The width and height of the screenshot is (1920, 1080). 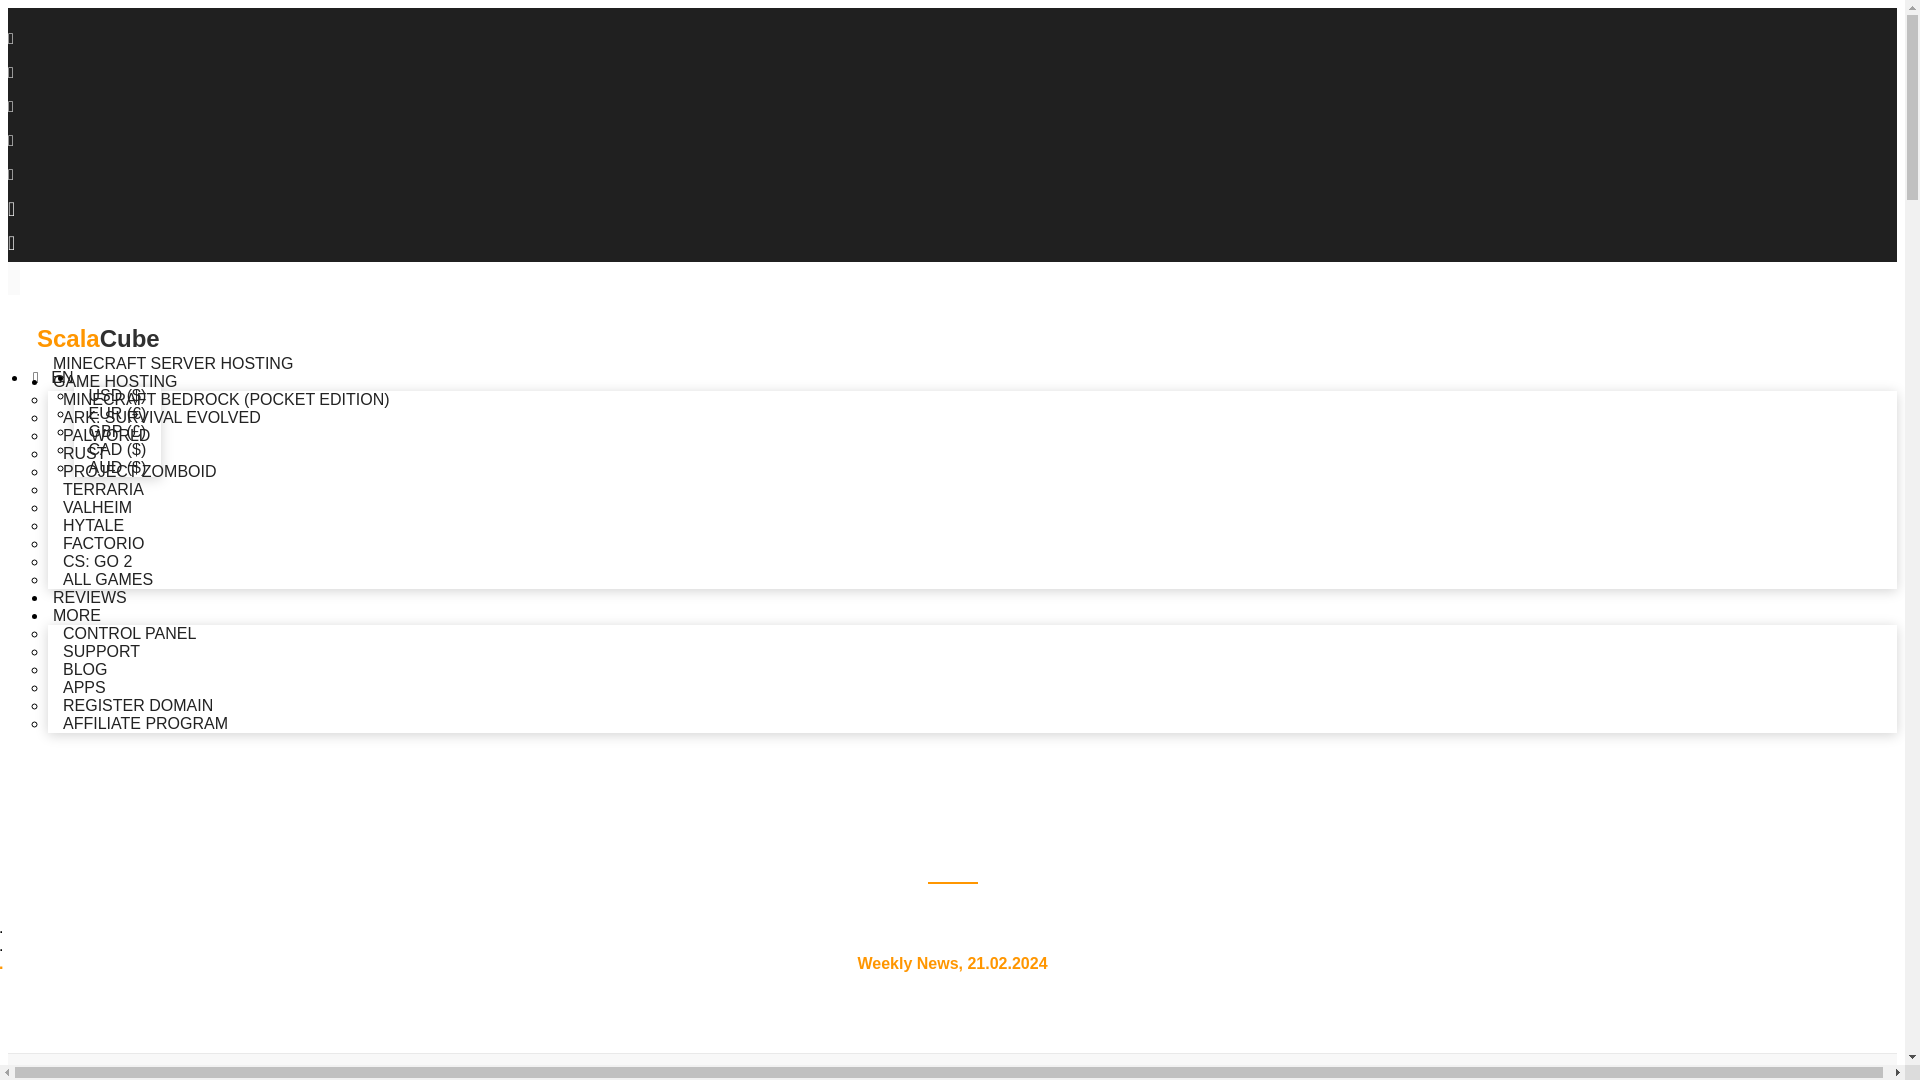 What do you see at coordinates (173, 361) in the screenshot?
I see `MINECRAFT SERVER HOSTING` at bounding box center [173, 361].